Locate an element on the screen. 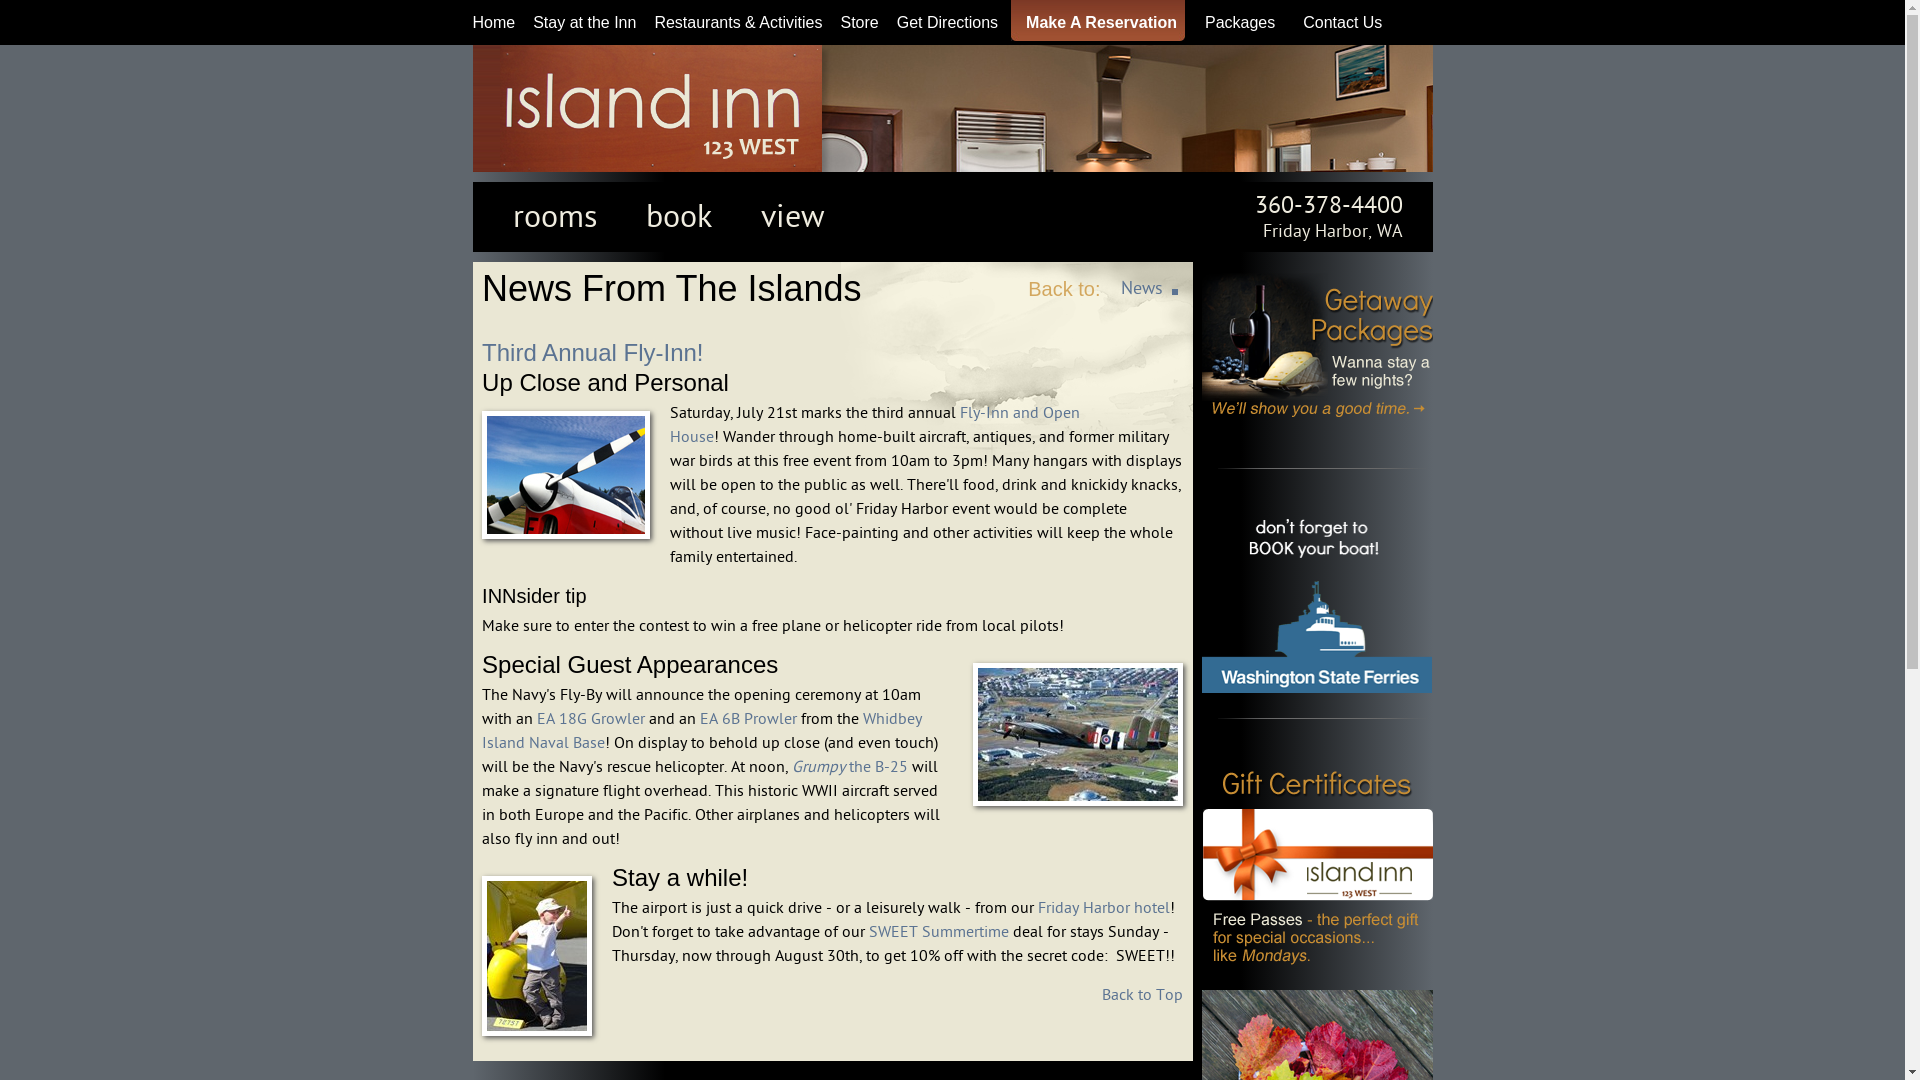  Third Annual Fly-Inn! is located at coordinates (592, 352).